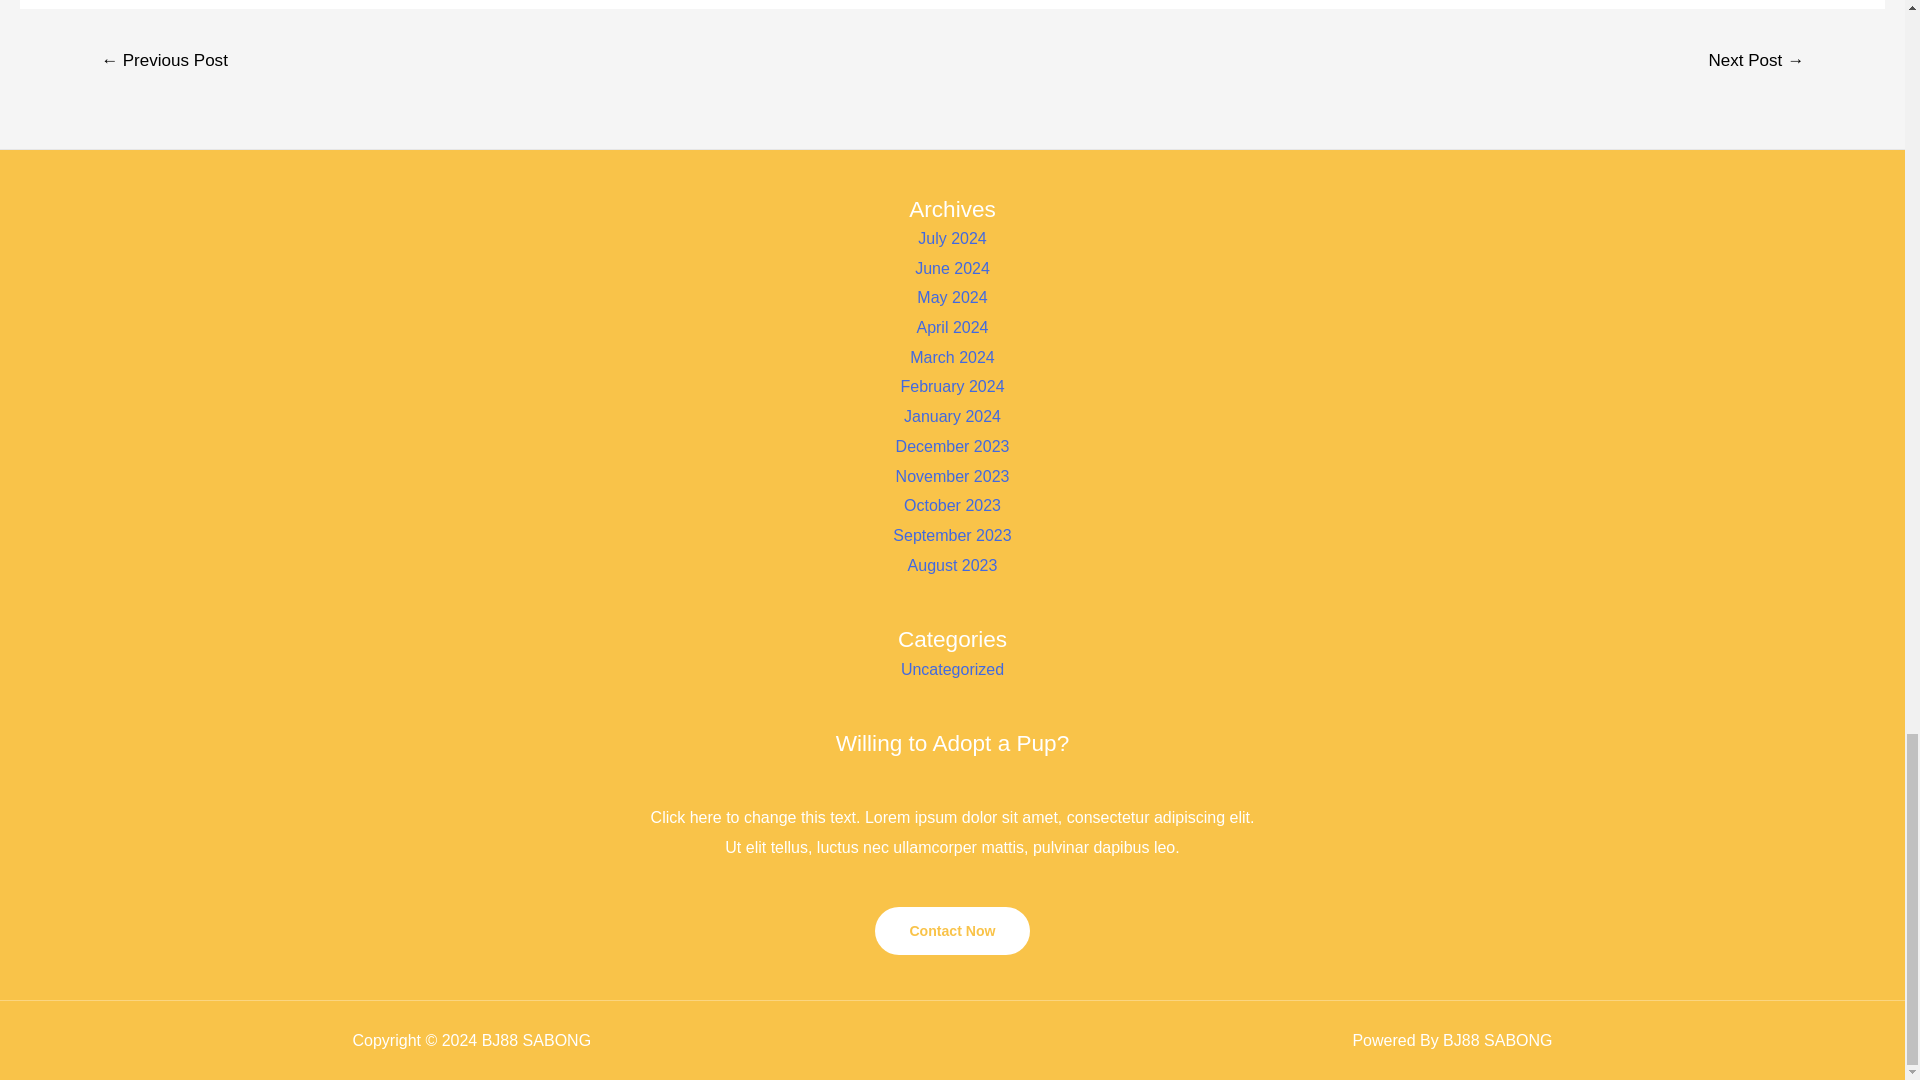 This screenshot has width=1920, height=1080. I want to click on January 2024, so click(952, 416).